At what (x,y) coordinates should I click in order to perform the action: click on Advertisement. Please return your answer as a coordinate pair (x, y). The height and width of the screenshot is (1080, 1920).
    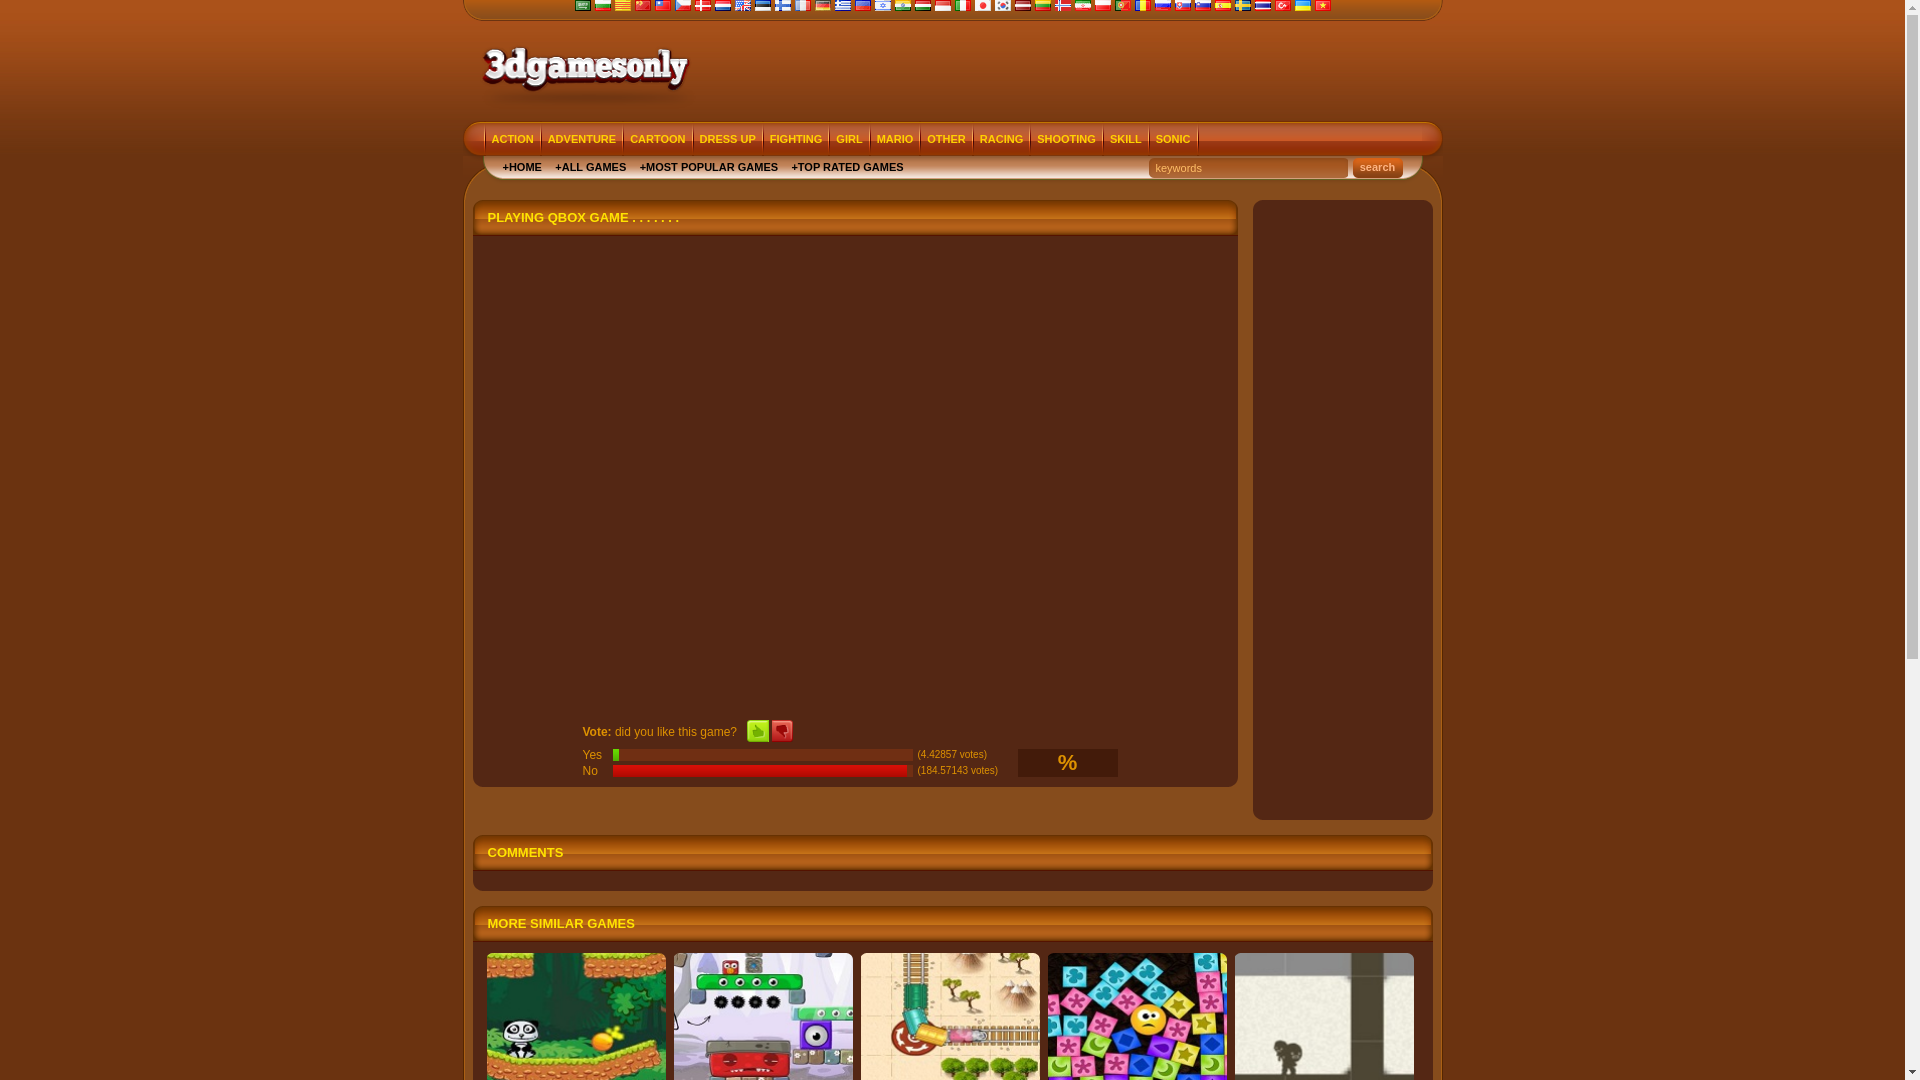
    Looking at the image, I should click on (1064, 71).